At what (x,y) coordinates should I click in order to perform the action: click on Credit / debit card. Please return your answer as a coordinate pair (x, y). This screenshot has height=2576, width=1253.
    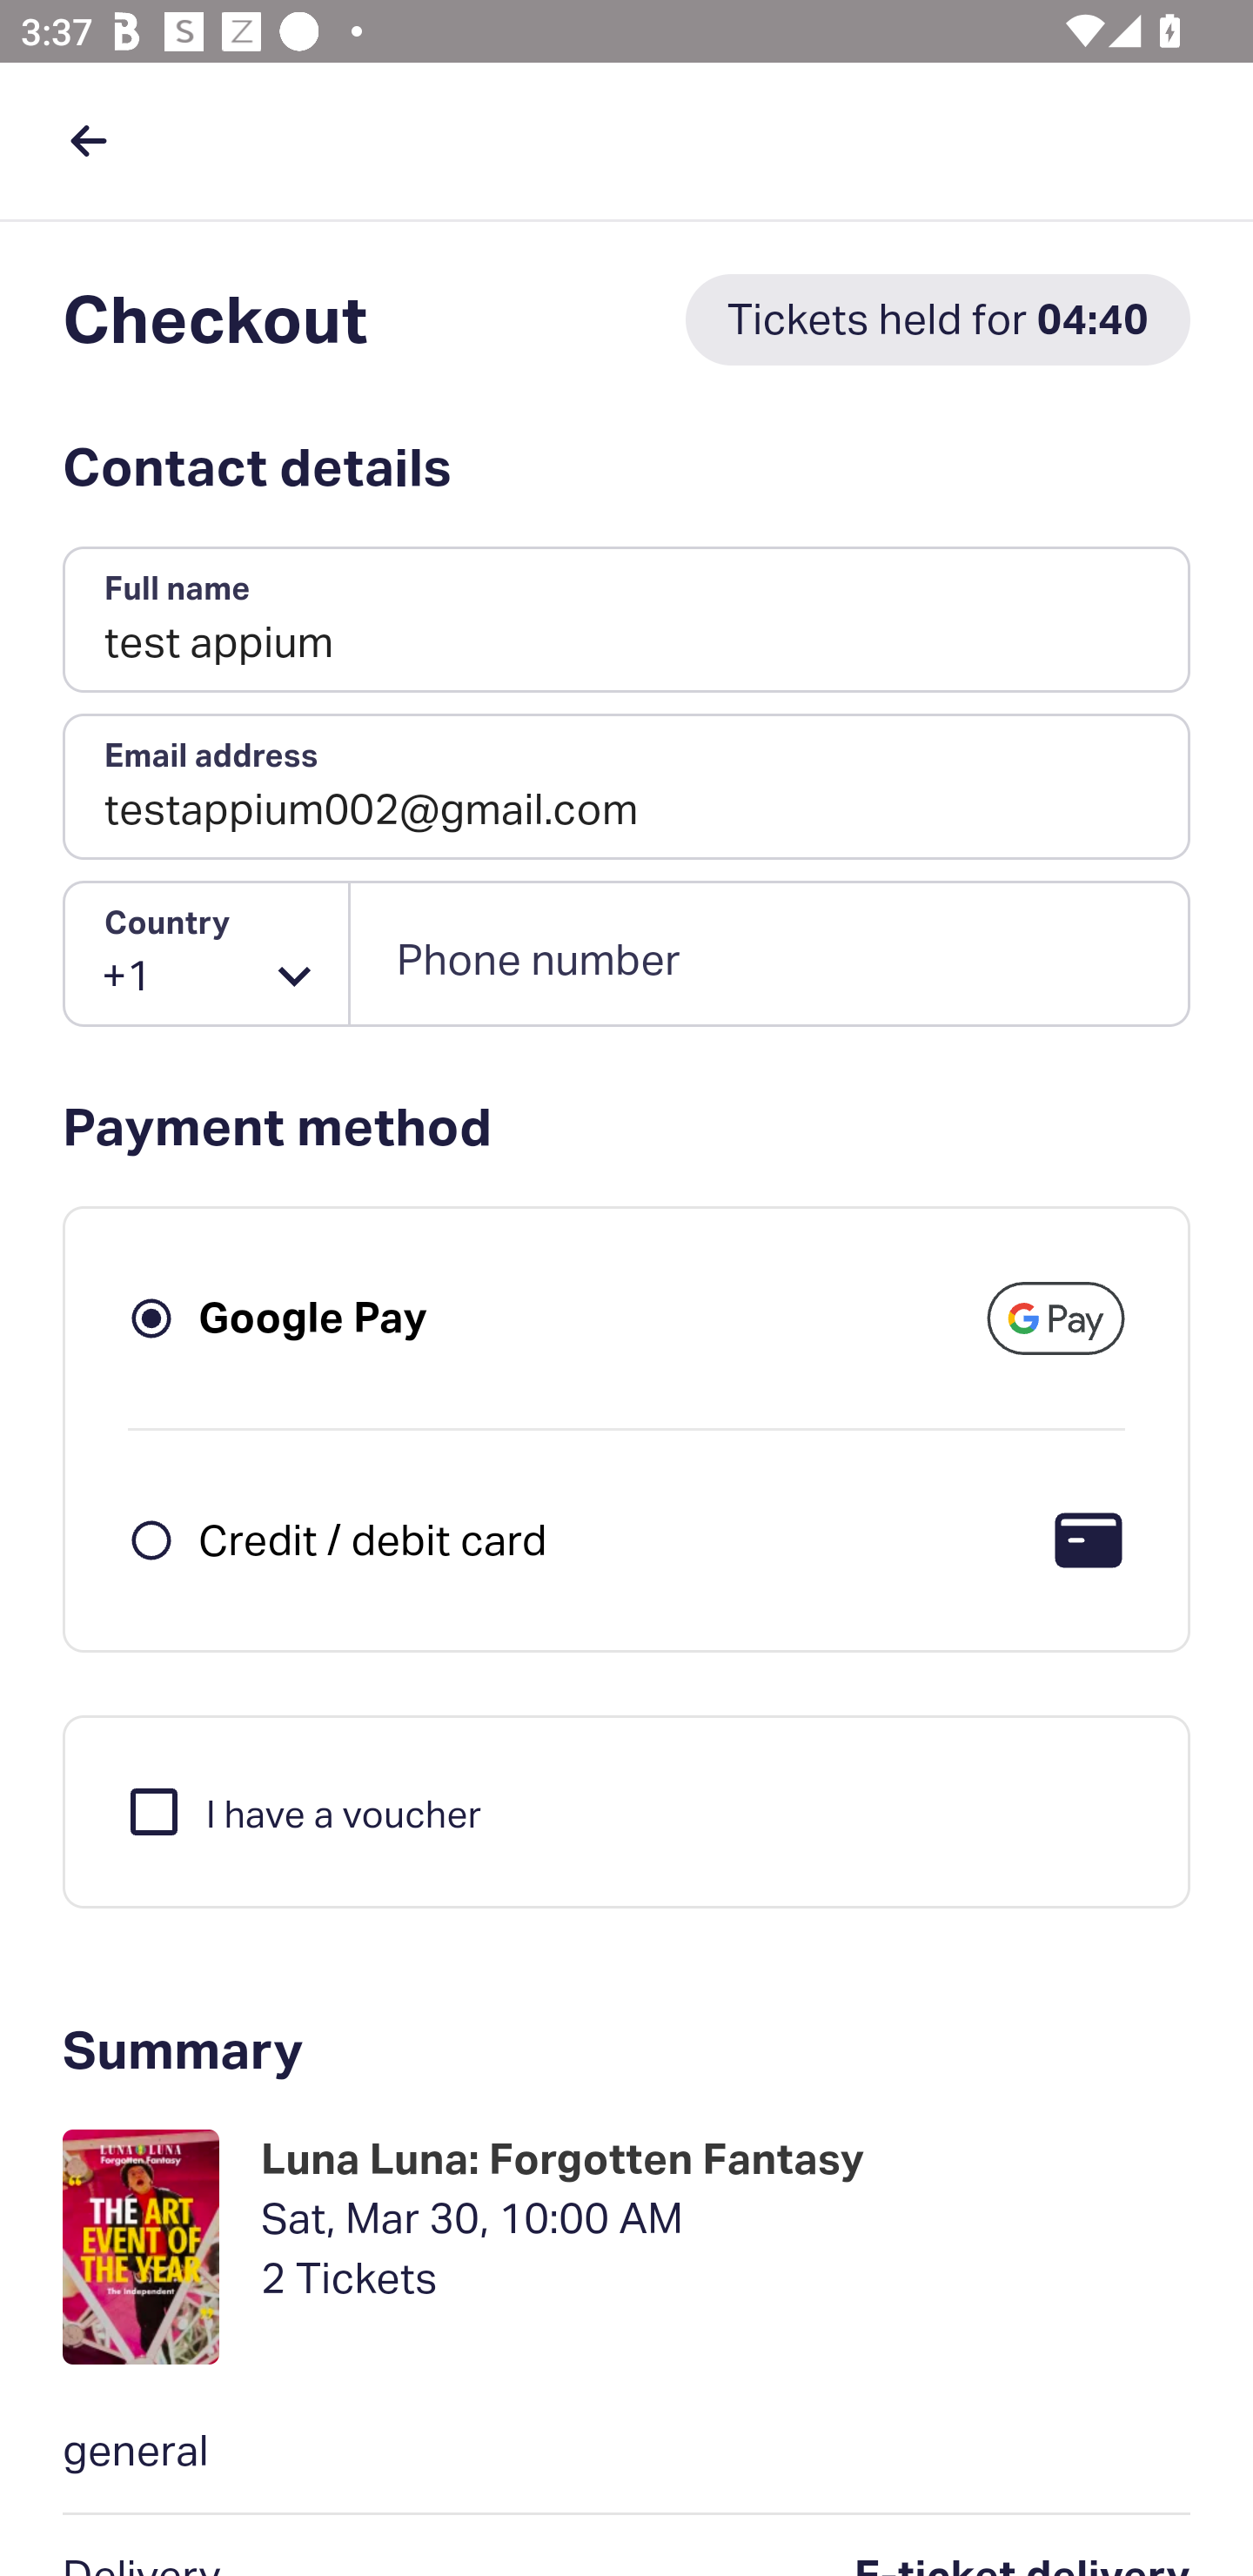
    Looking at the image, I should click on (372, 1539).